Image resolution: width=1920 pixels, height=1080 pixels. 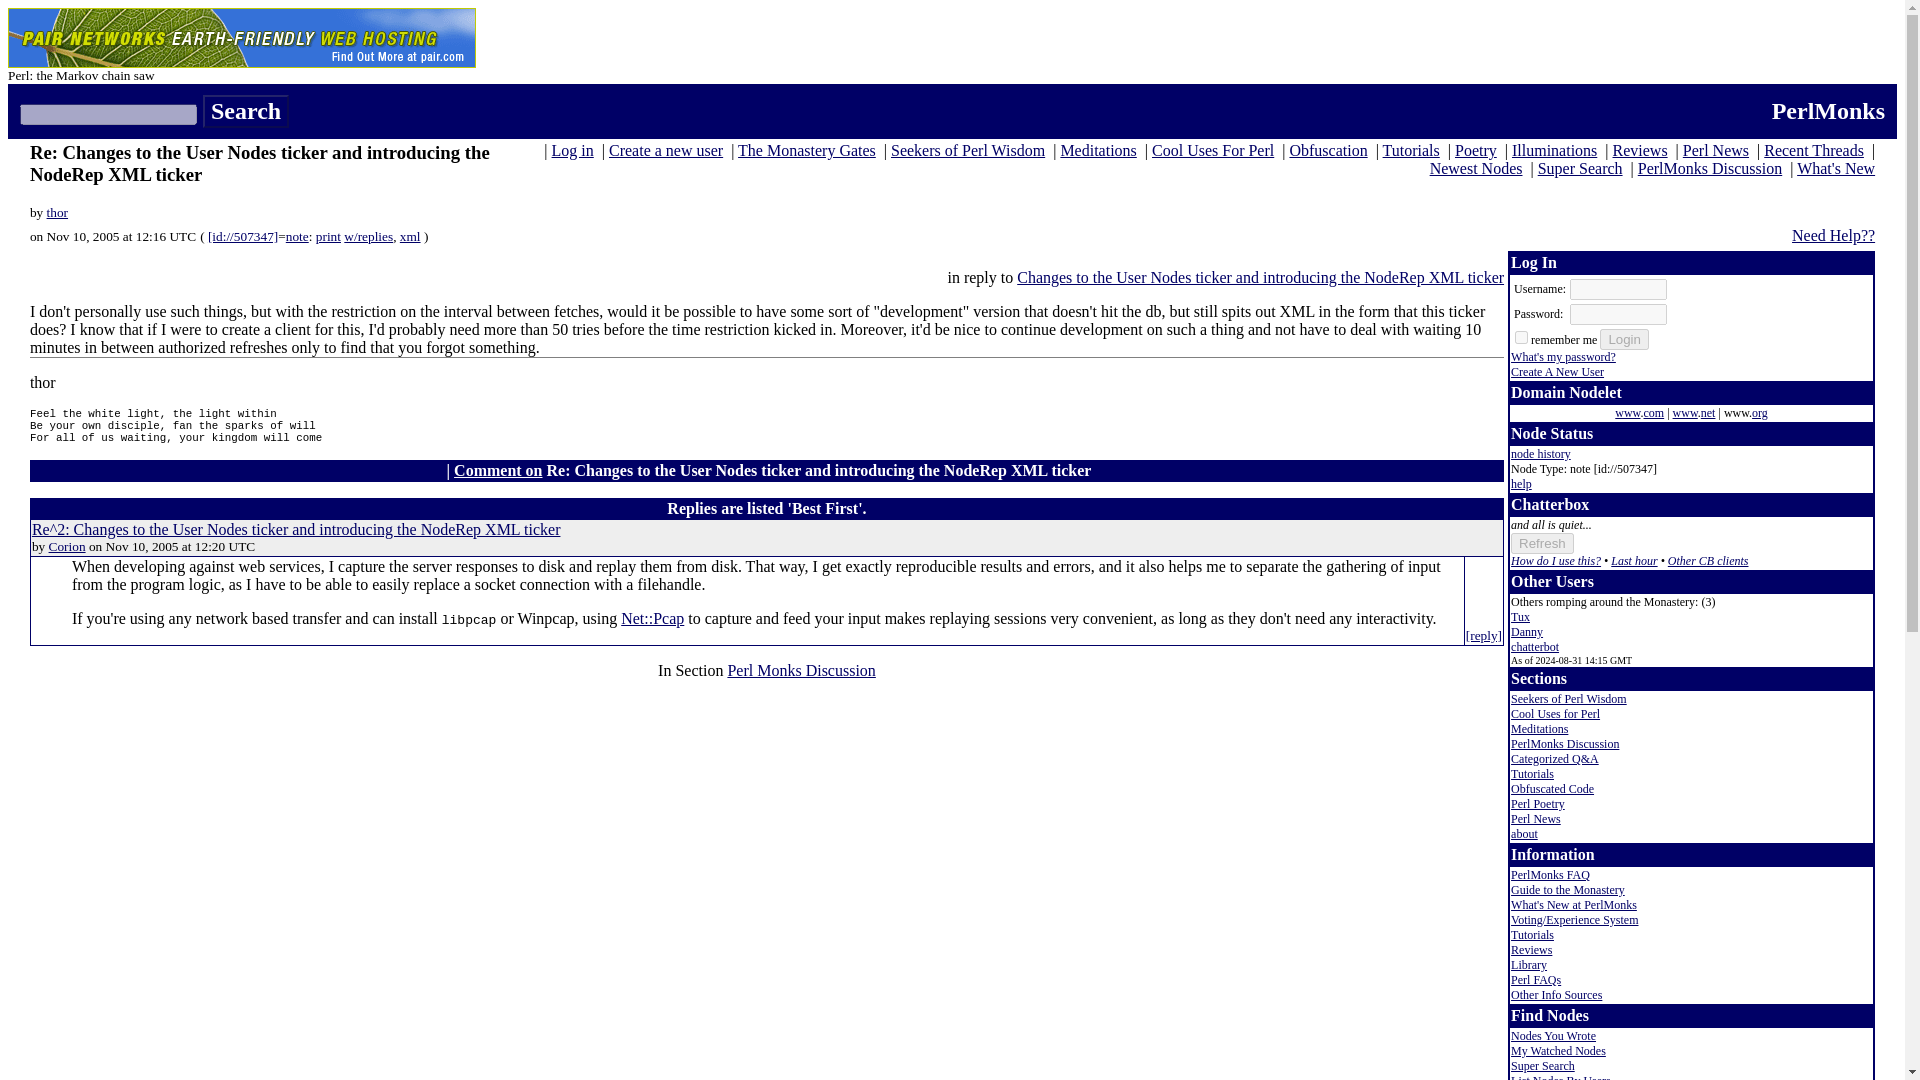 What do you see at coordinates (806, 150) in the screenshot?
I see `The Monastery Gates` at bounding box center [806, 150].